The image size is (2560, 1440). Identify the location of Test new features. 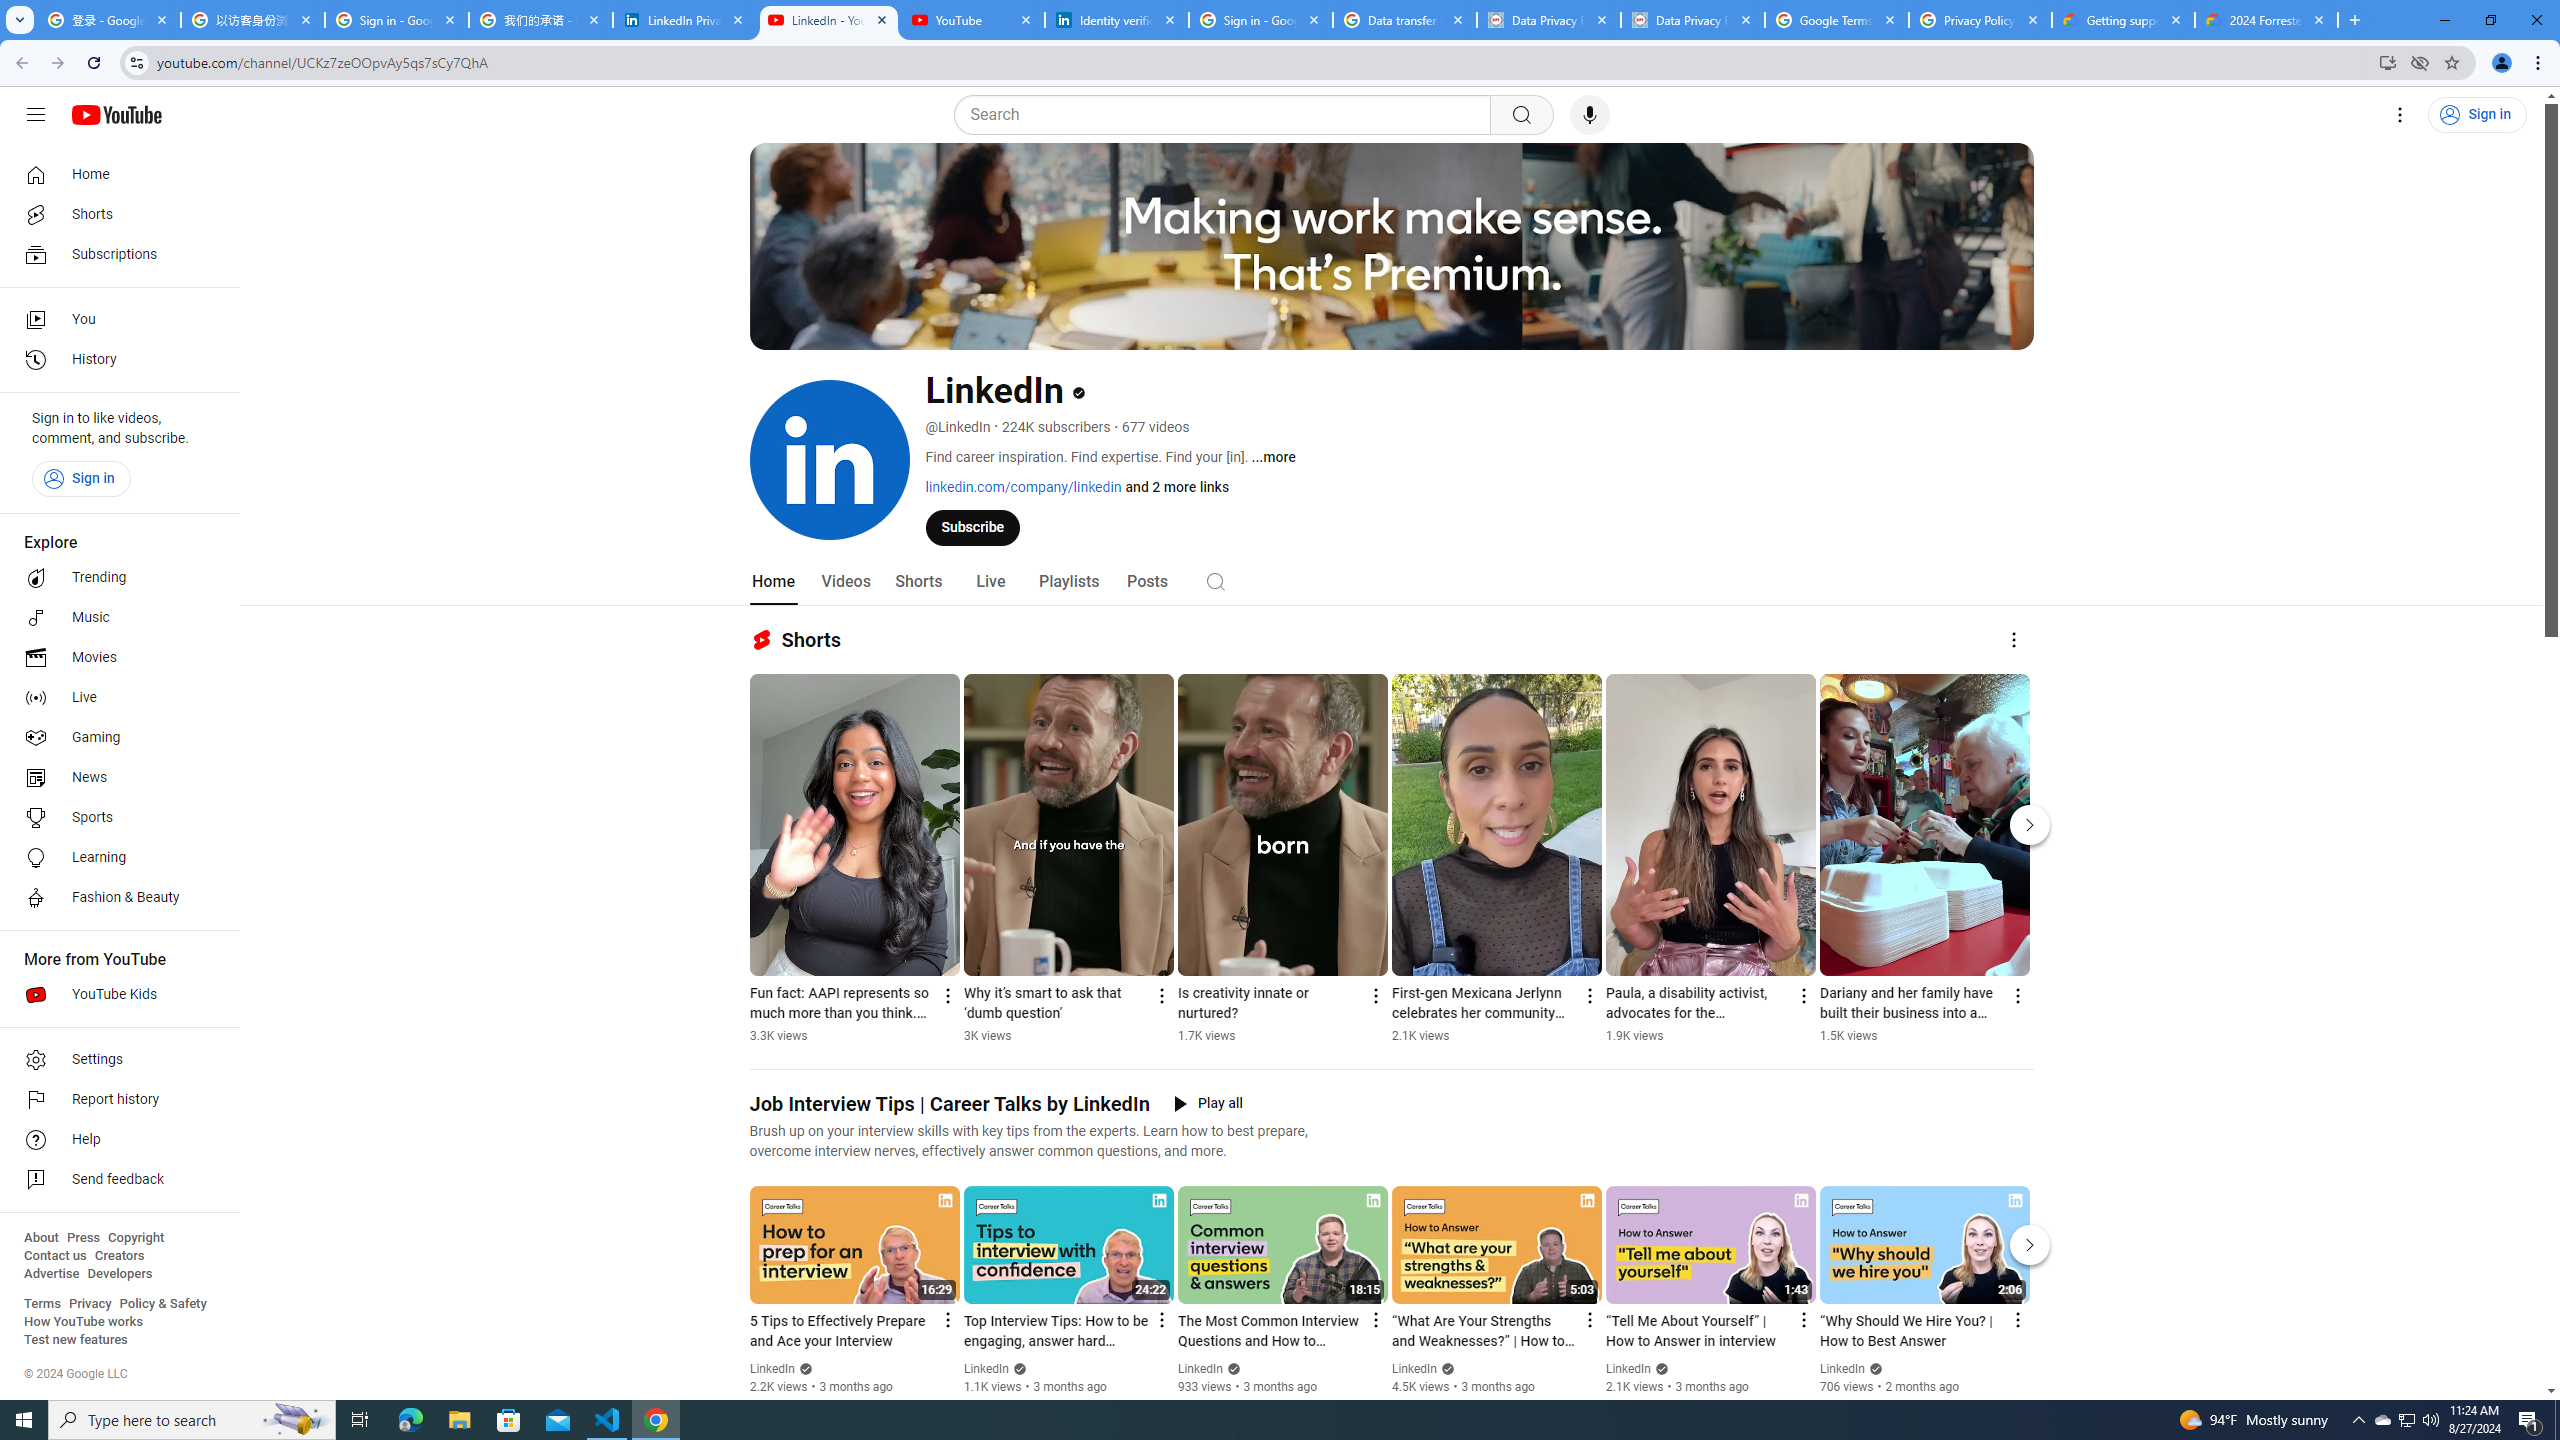
(76, 1340).